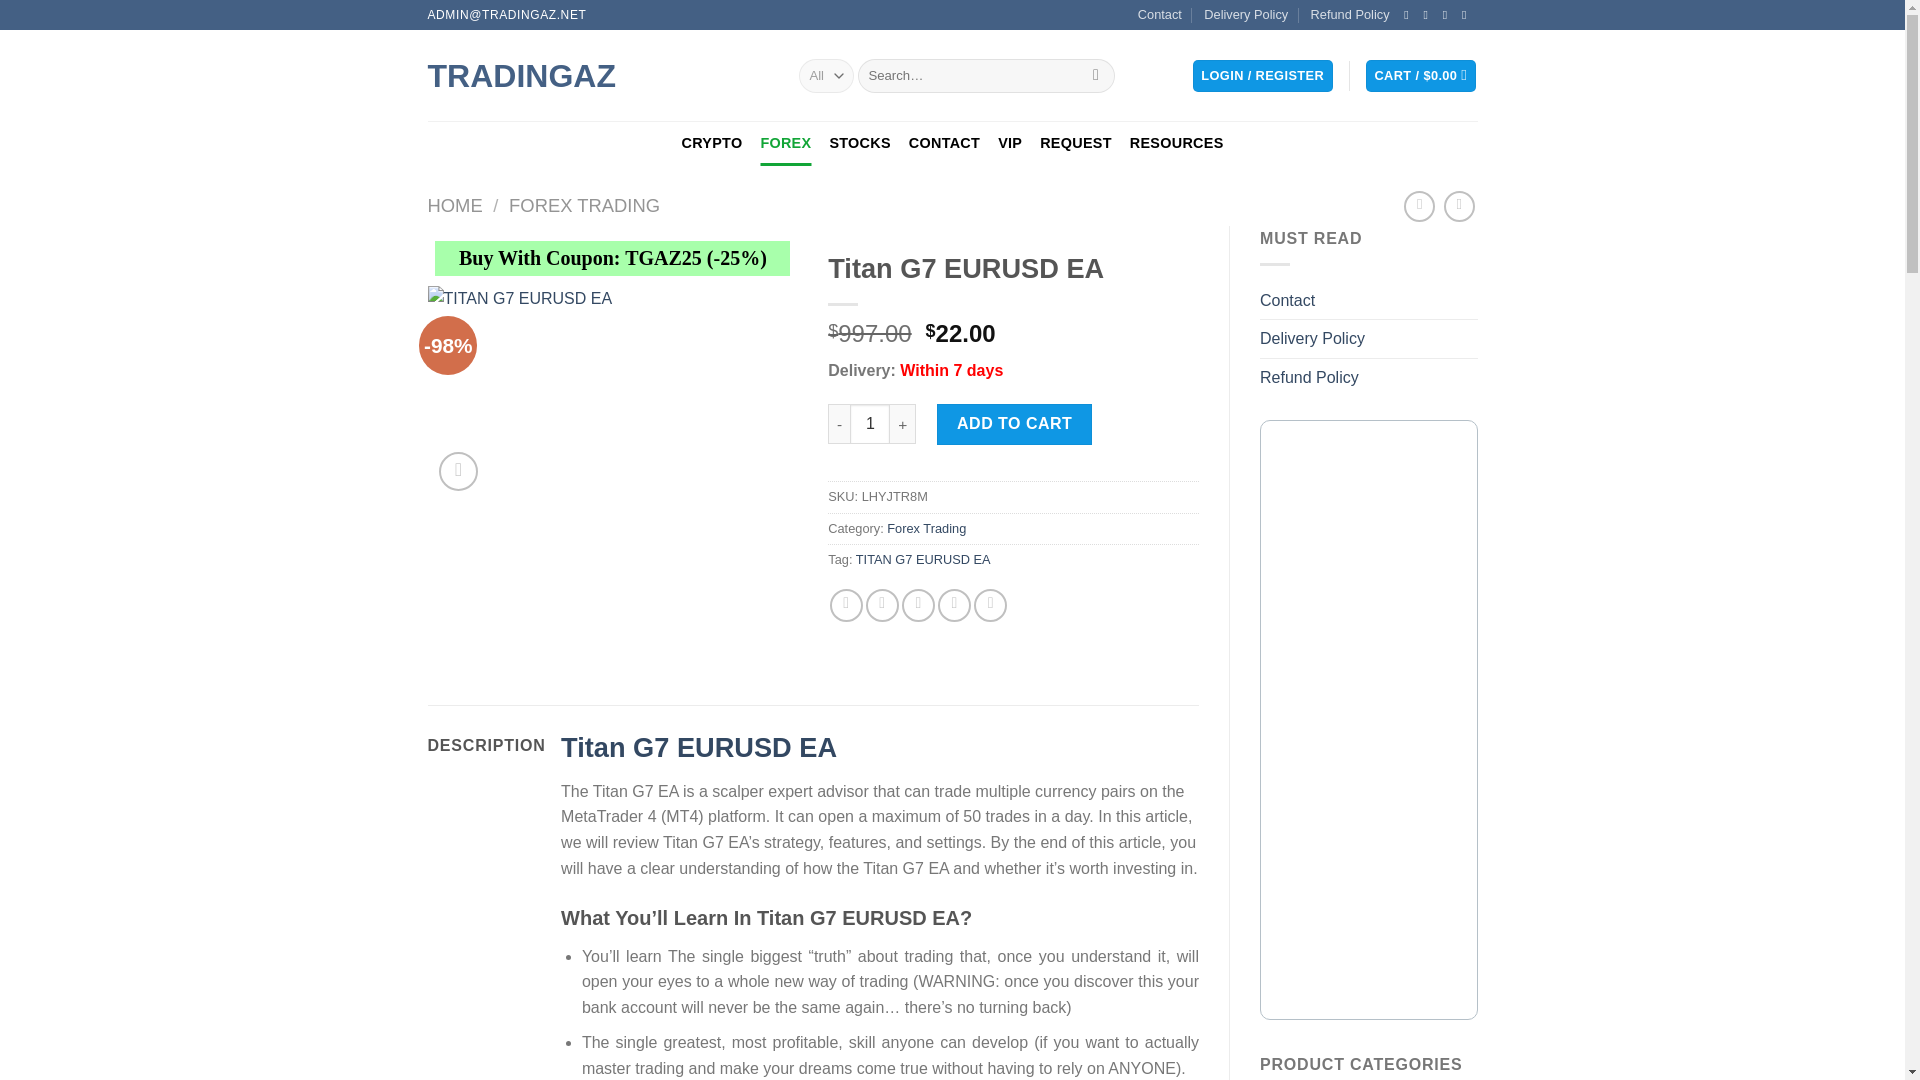 Image resolution: width=1920 pixels, height=1080 pixels. What do you see at coordinates (584, 206) in the screenshot?
I see `FOREX TRADING` at bounding box center [584, 206].